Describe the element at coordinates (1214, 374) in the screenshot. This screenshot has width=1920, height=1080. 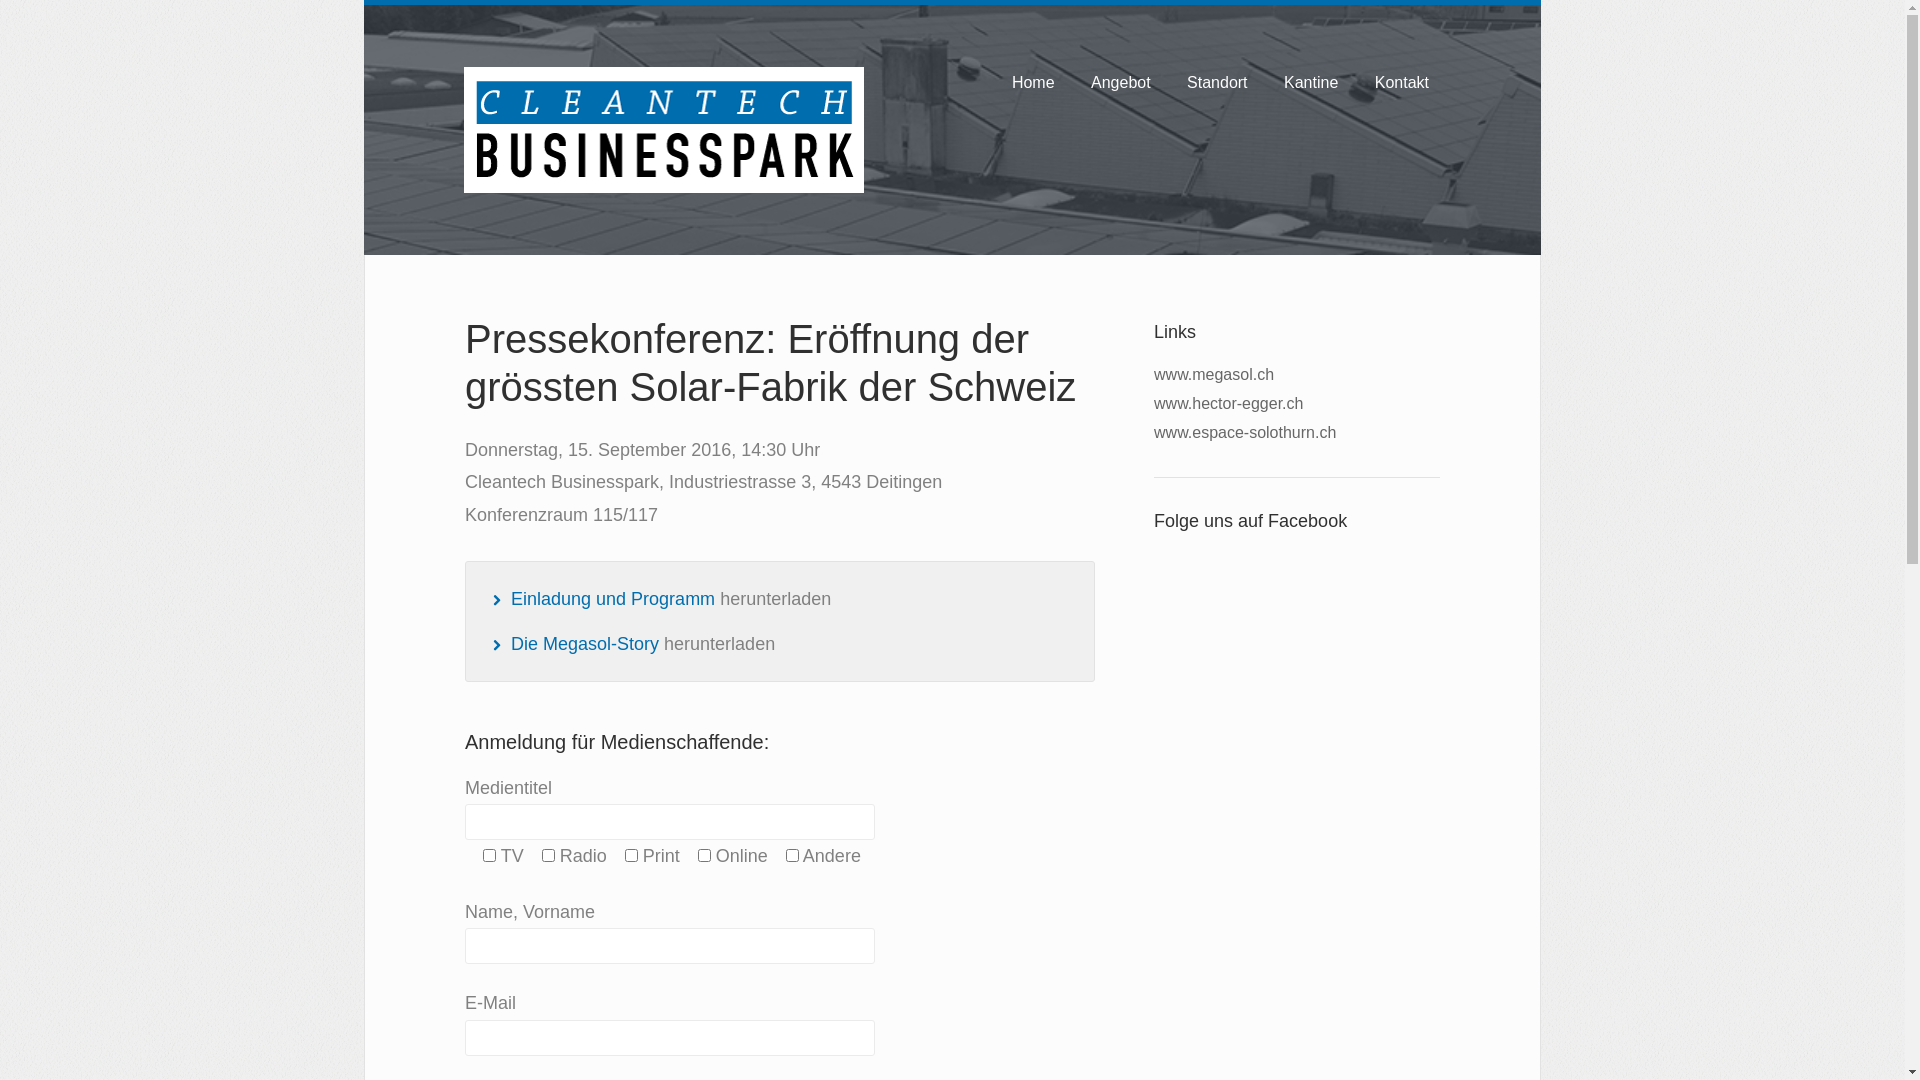
I see `www.megasol.ch` at that location.